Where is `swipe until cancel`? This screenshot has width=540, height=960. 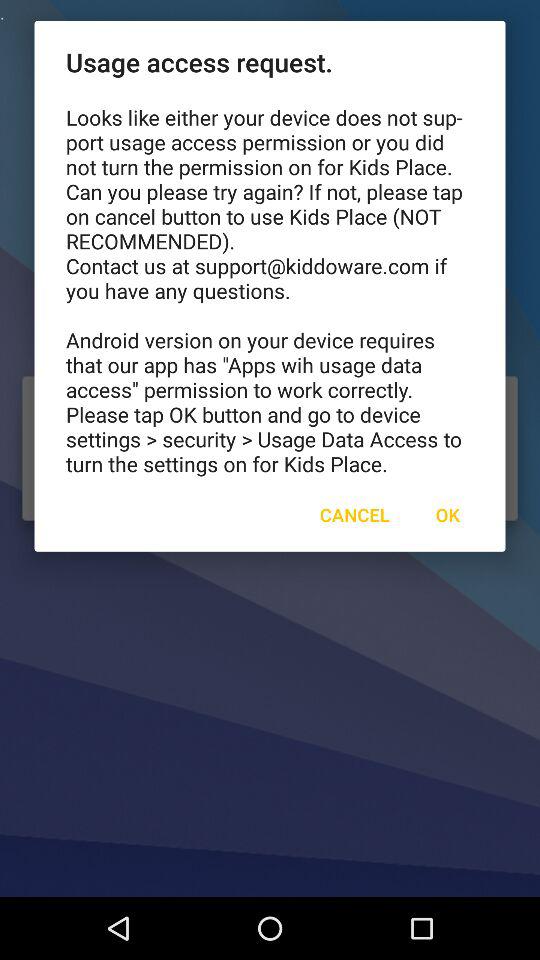 swipe until cancel is located at coordinates (354, 514).